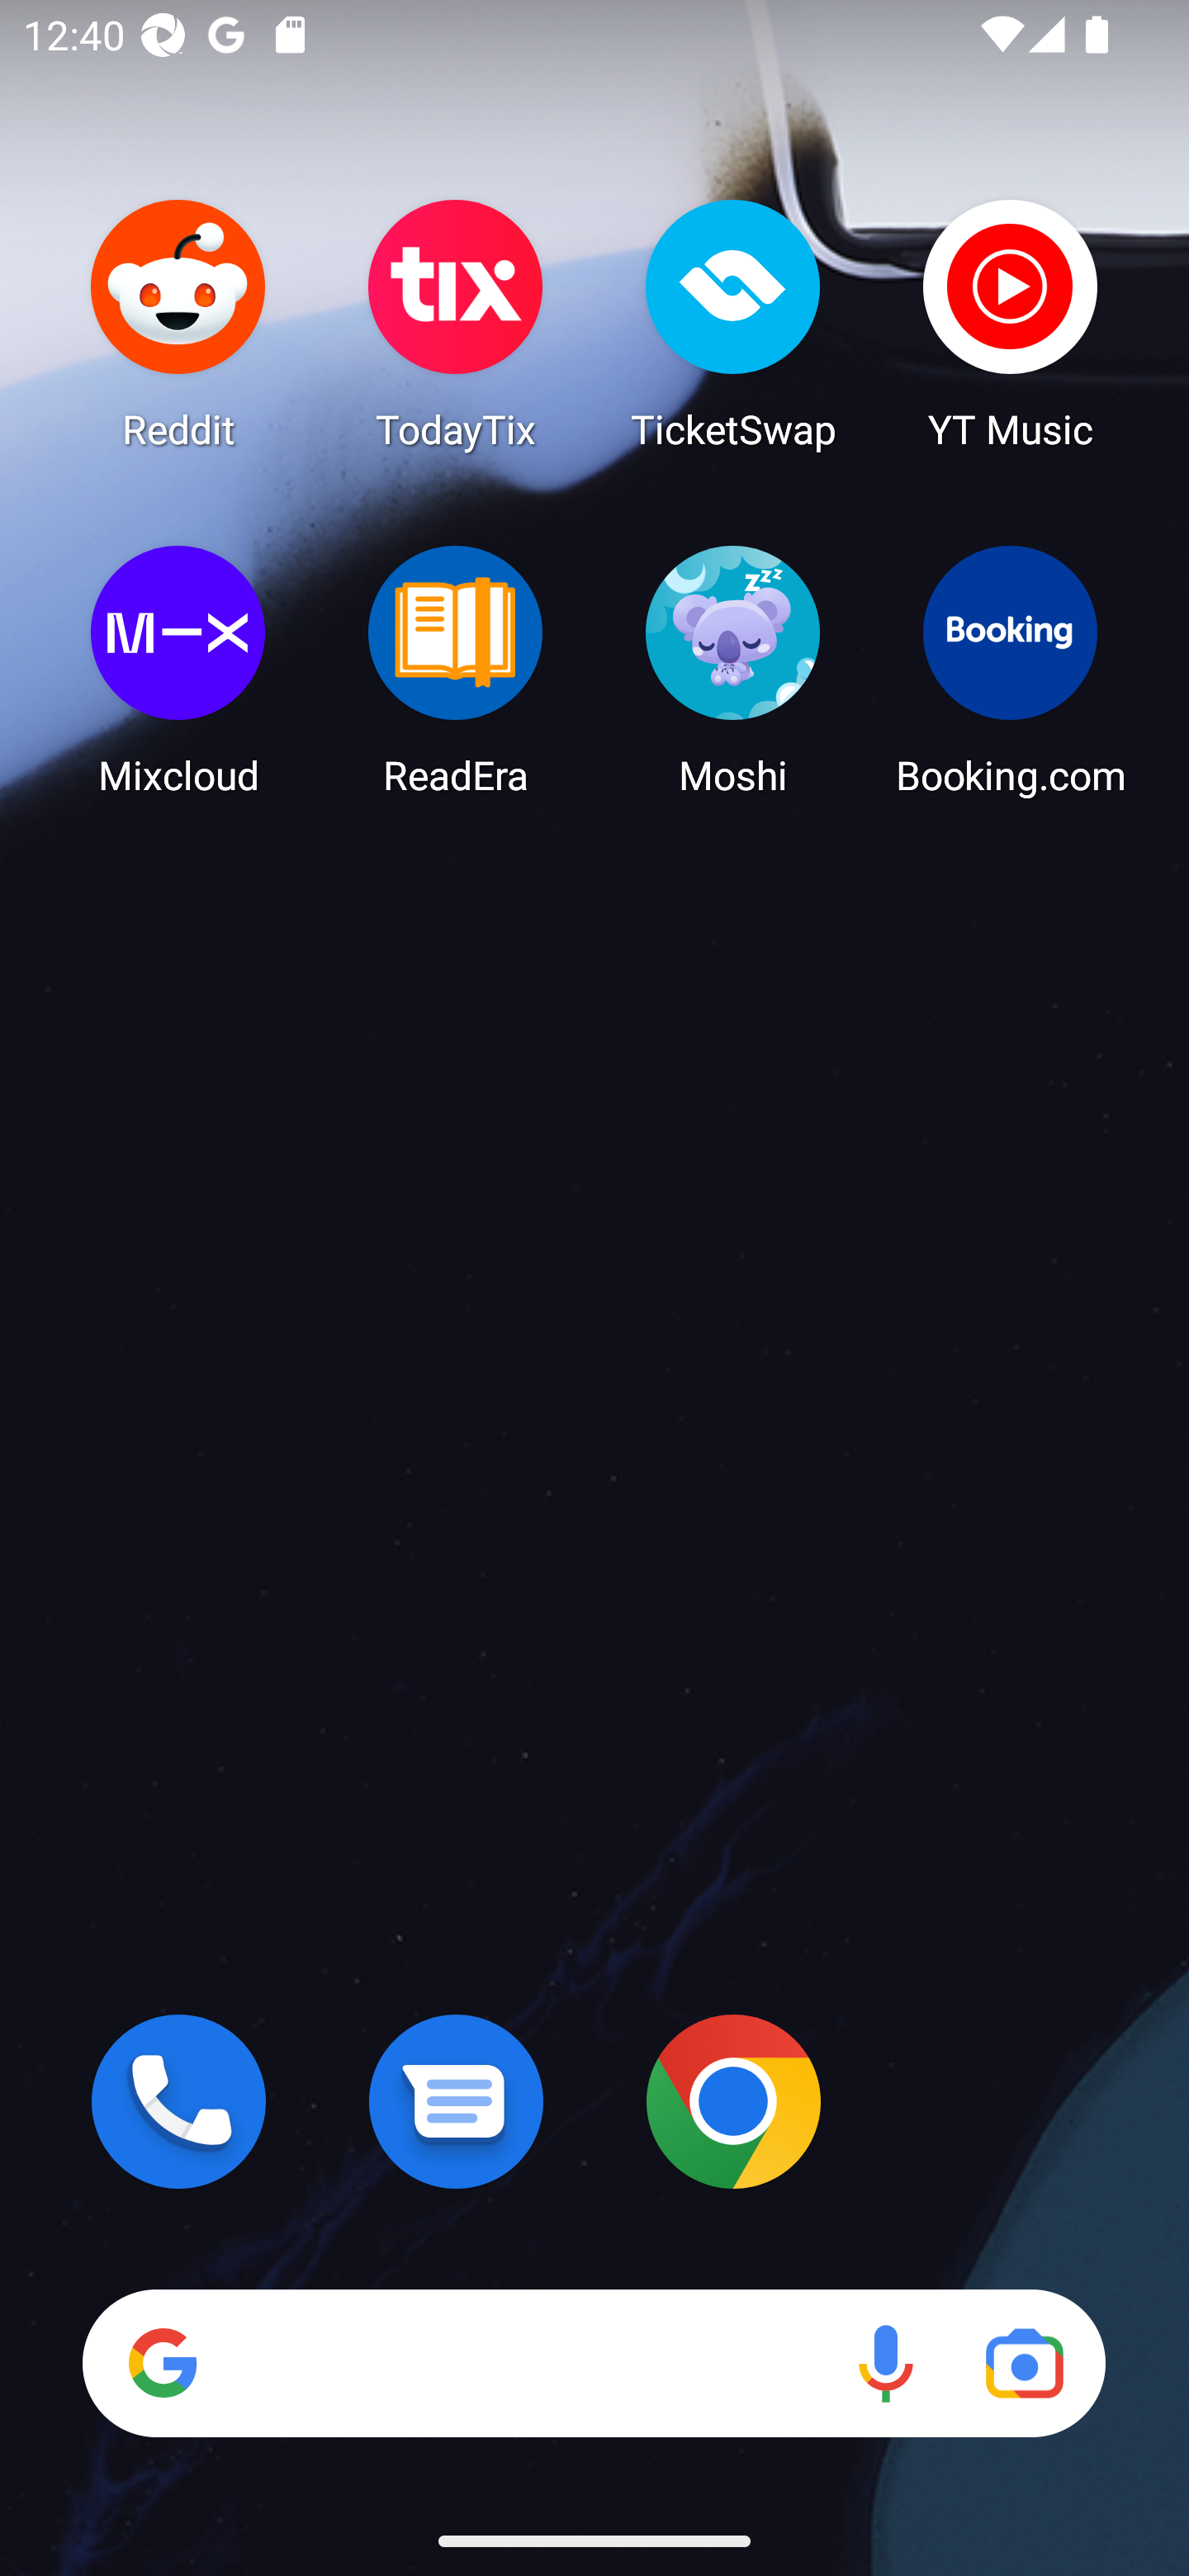 Image resolution: width=1189 pixels, height=2576 pixels. I want to click on Chrome, so click(733, 2101).